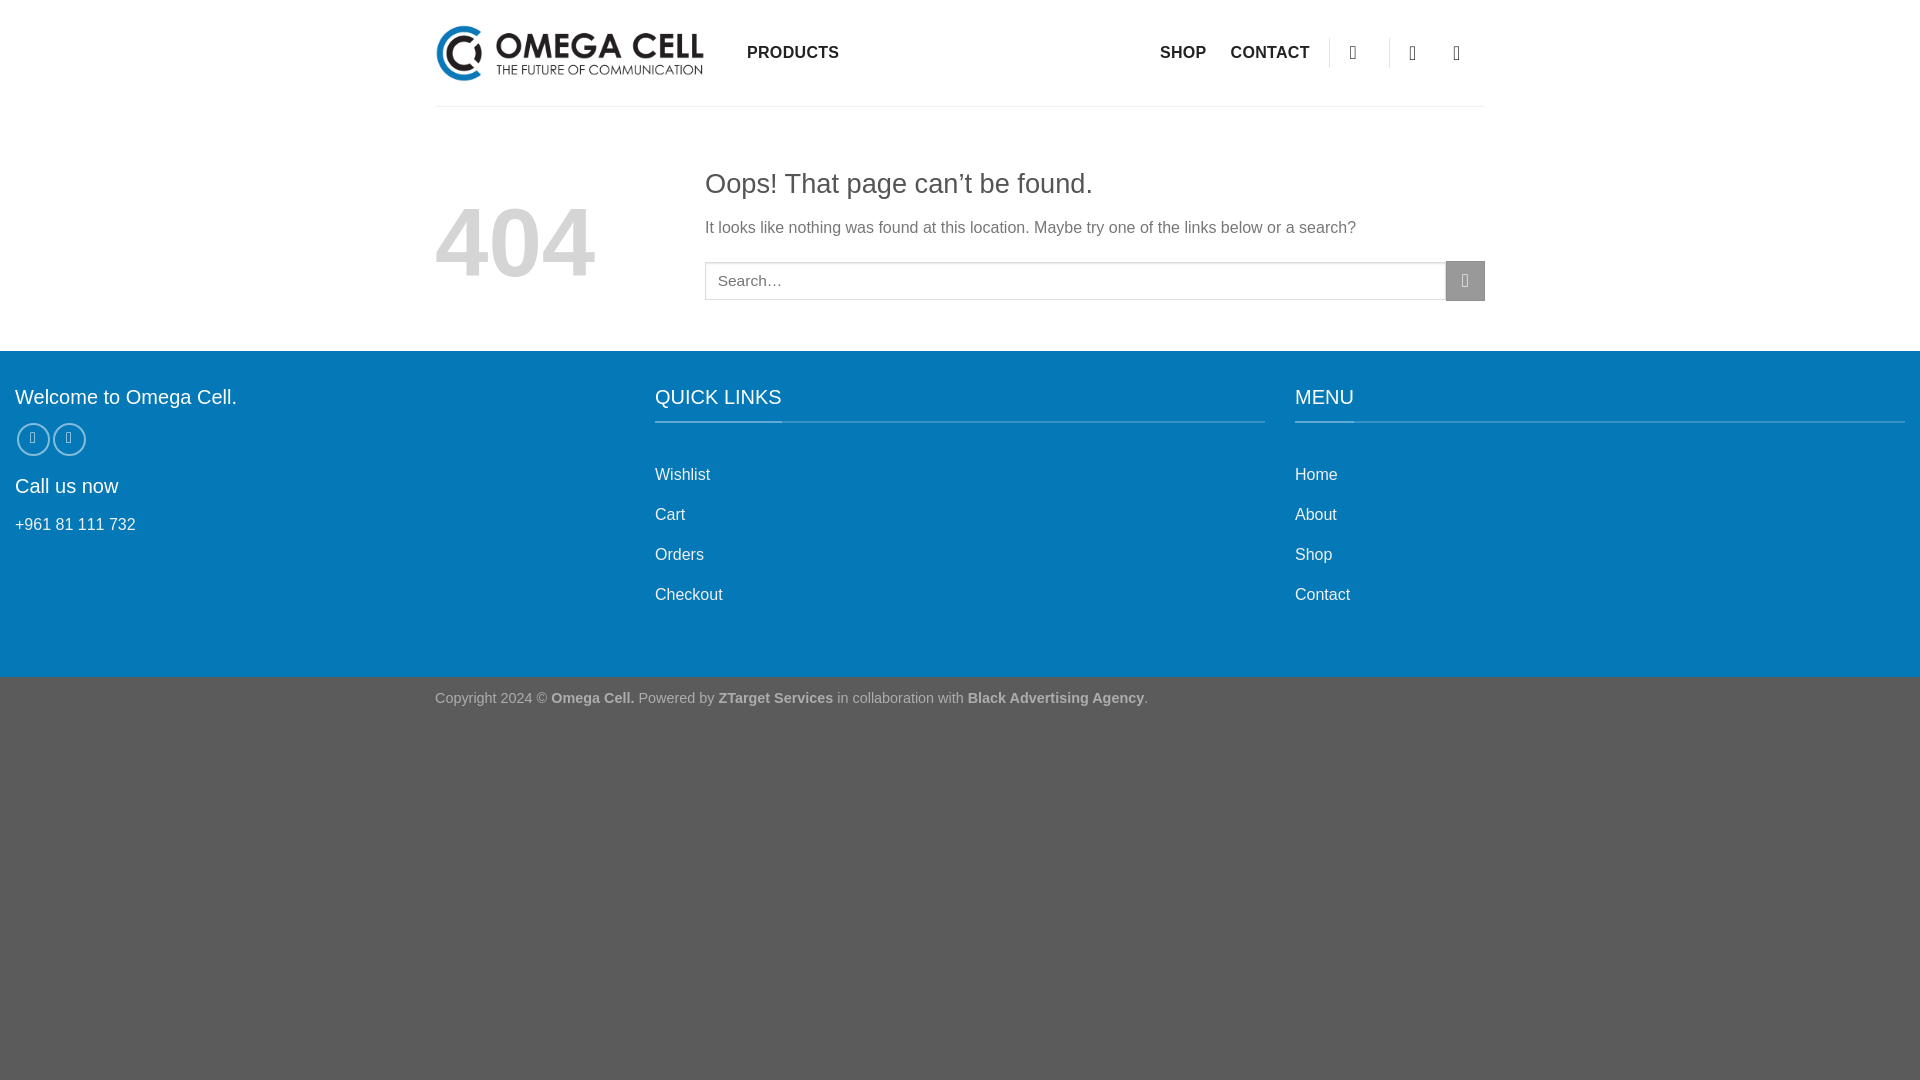  Describe the element at coordinates (570, 52) in the screenshot. I see `Omega Cell - The Future Of Communication` at that location.